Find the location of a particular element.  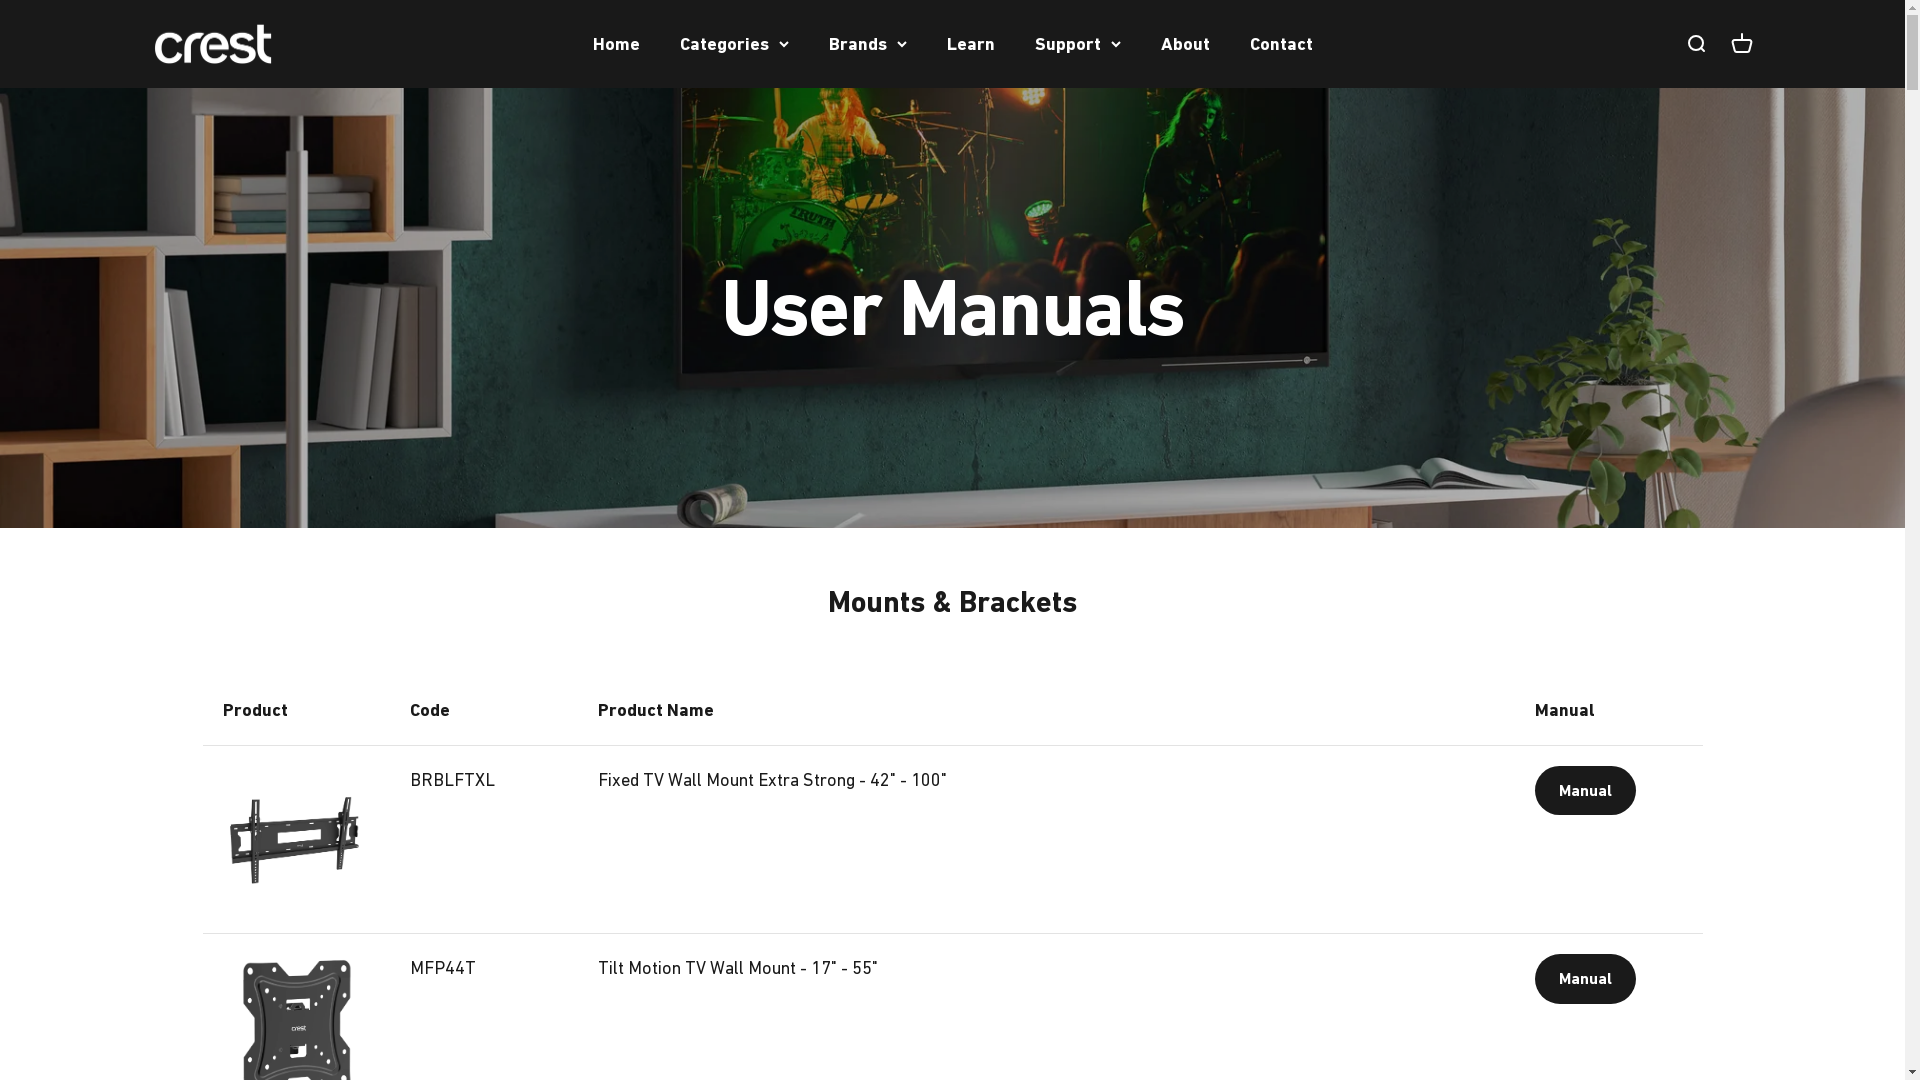

Learn is located at coordinates (970, 44).